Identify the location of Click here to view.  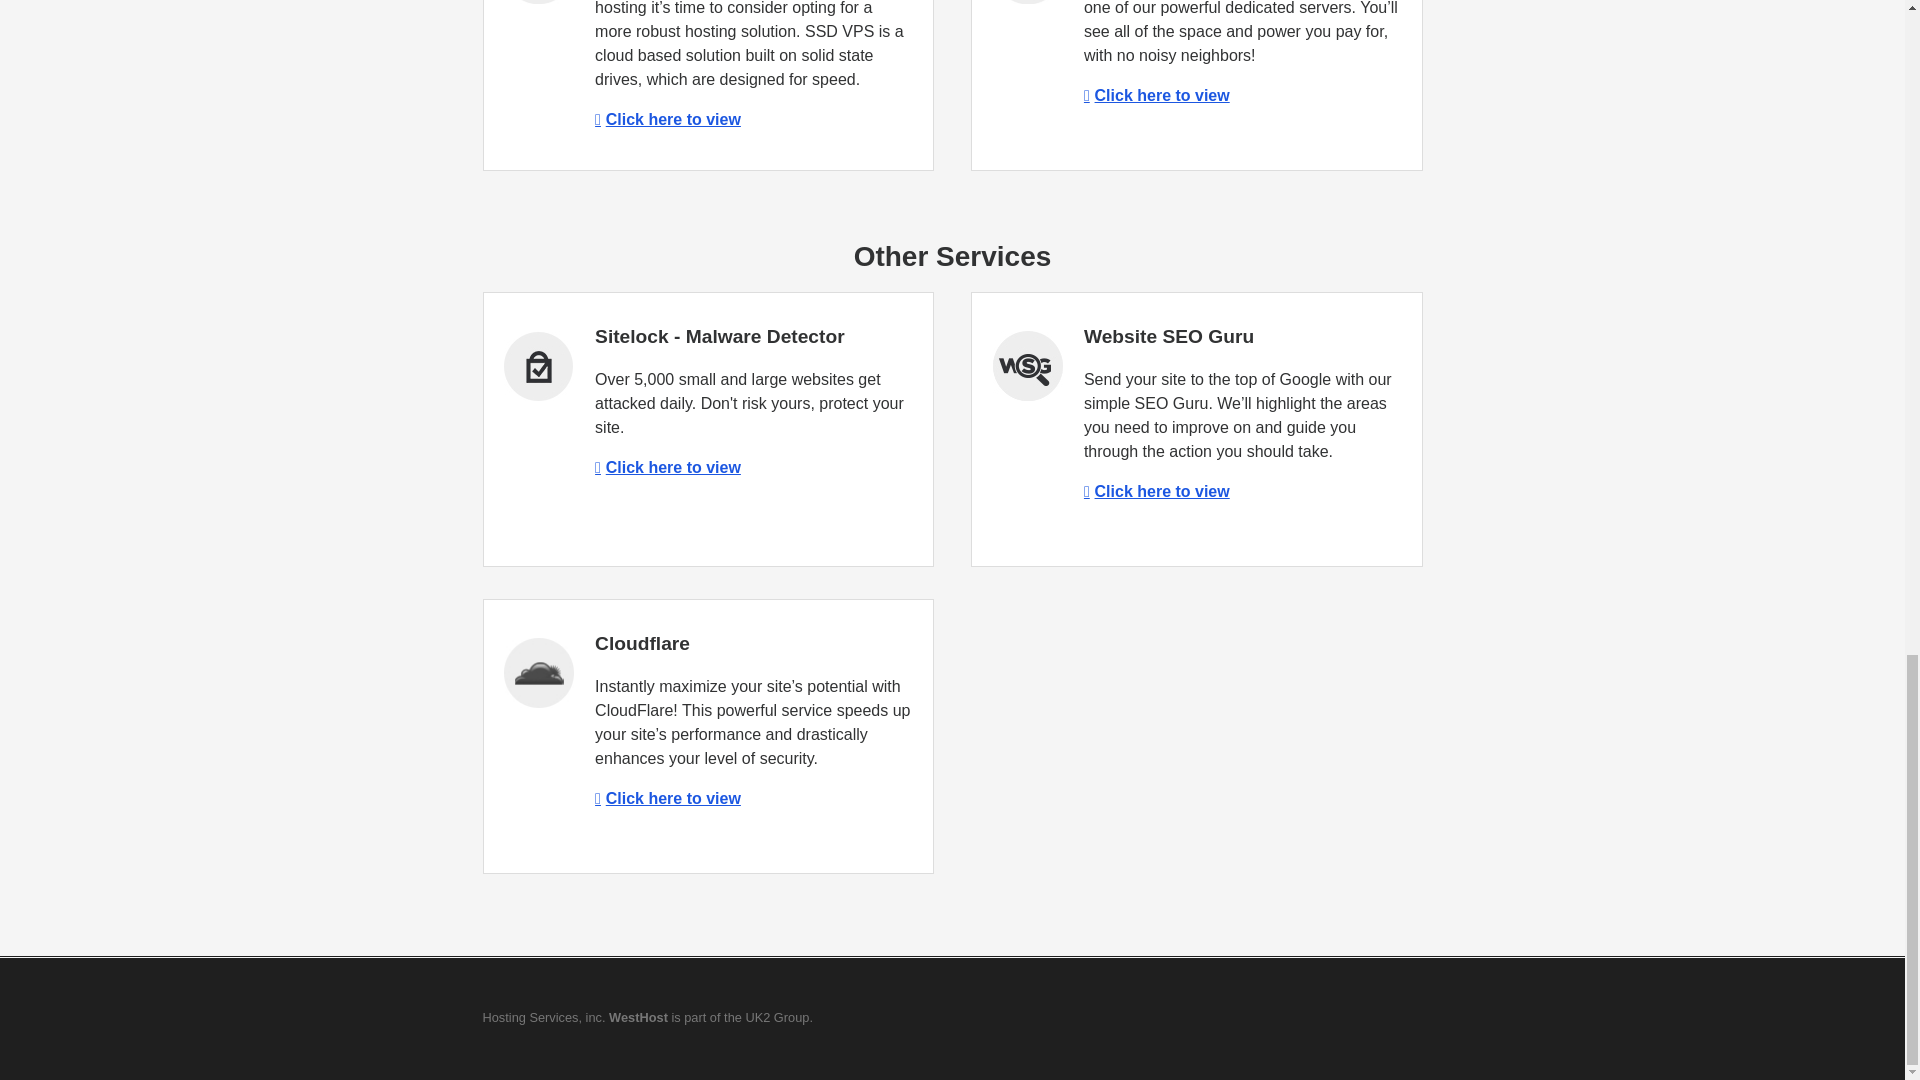
(668, 798).